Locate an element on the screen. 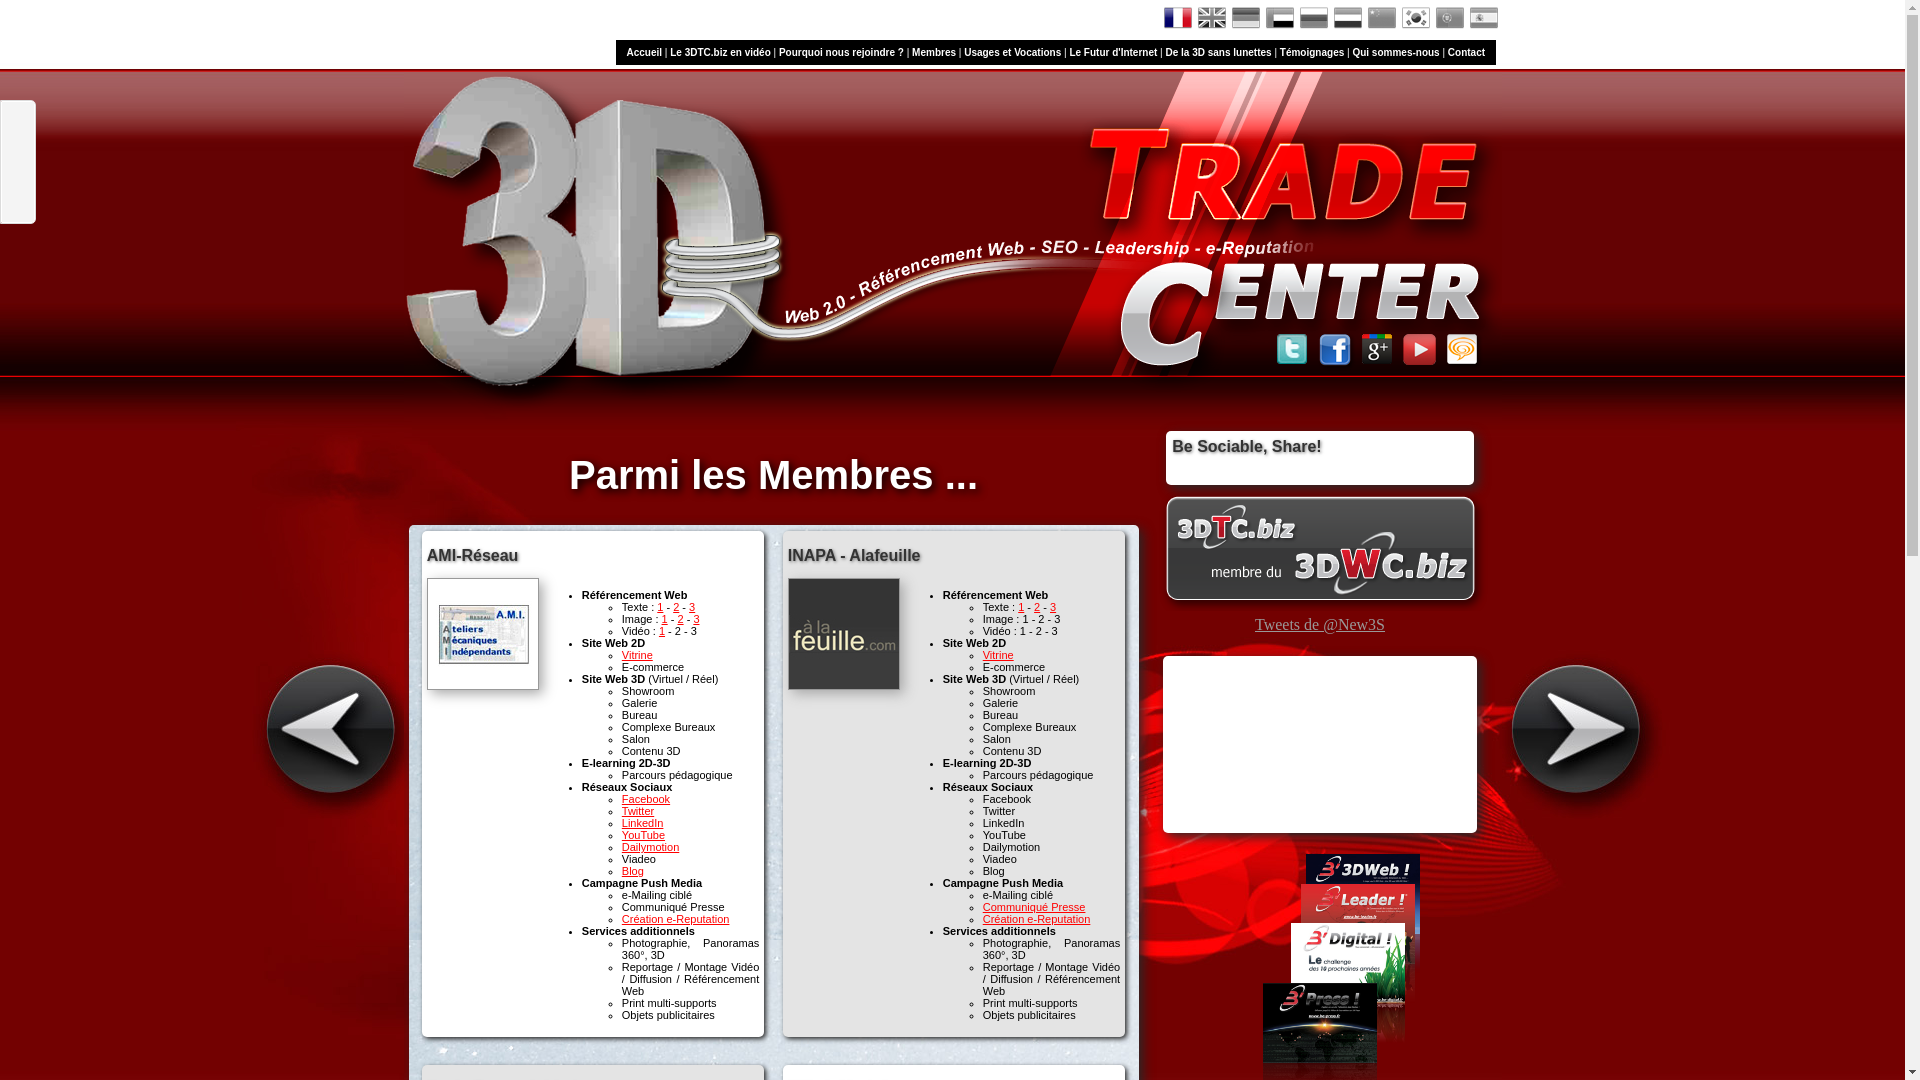 The image size is (1920, 1080). YouTube is located at coordinates (644, 835).